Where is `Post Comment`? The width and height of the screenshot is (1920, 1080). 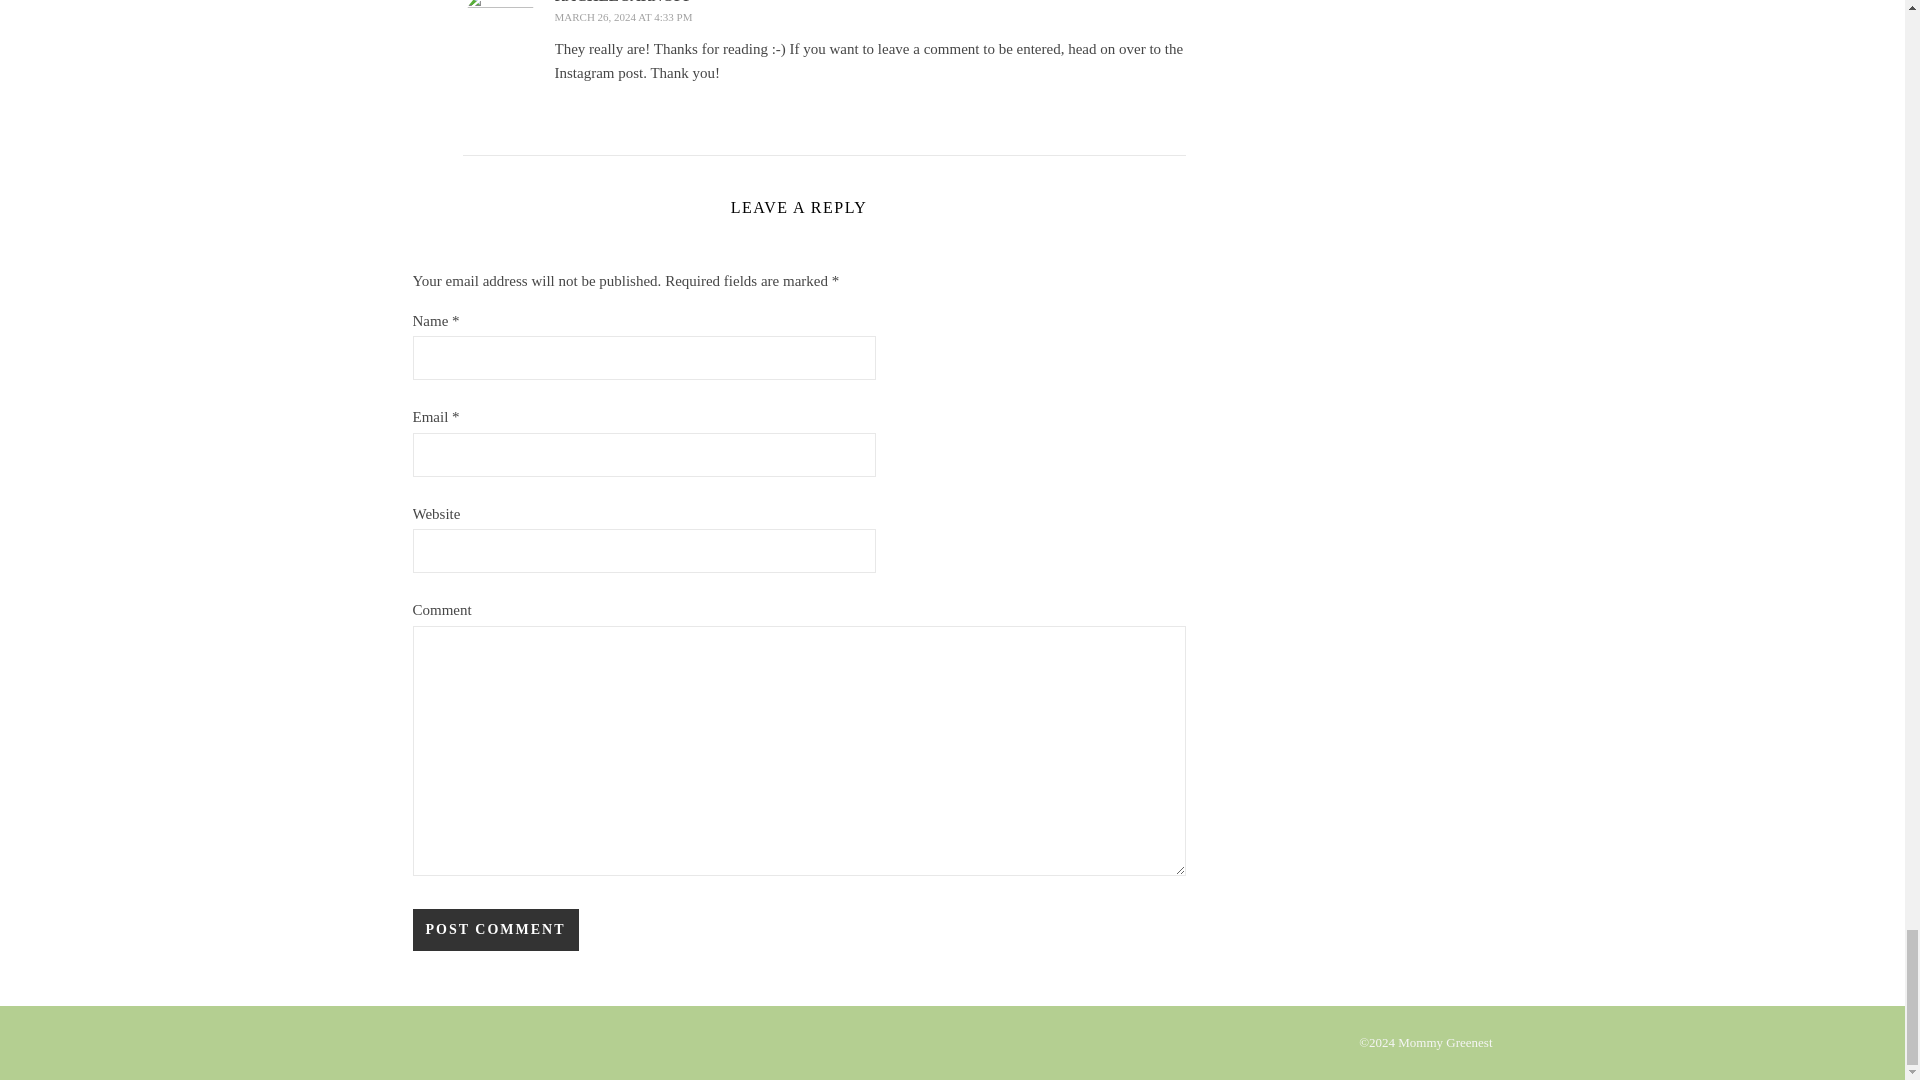
Post Comment is located at coordinates (494, 930).